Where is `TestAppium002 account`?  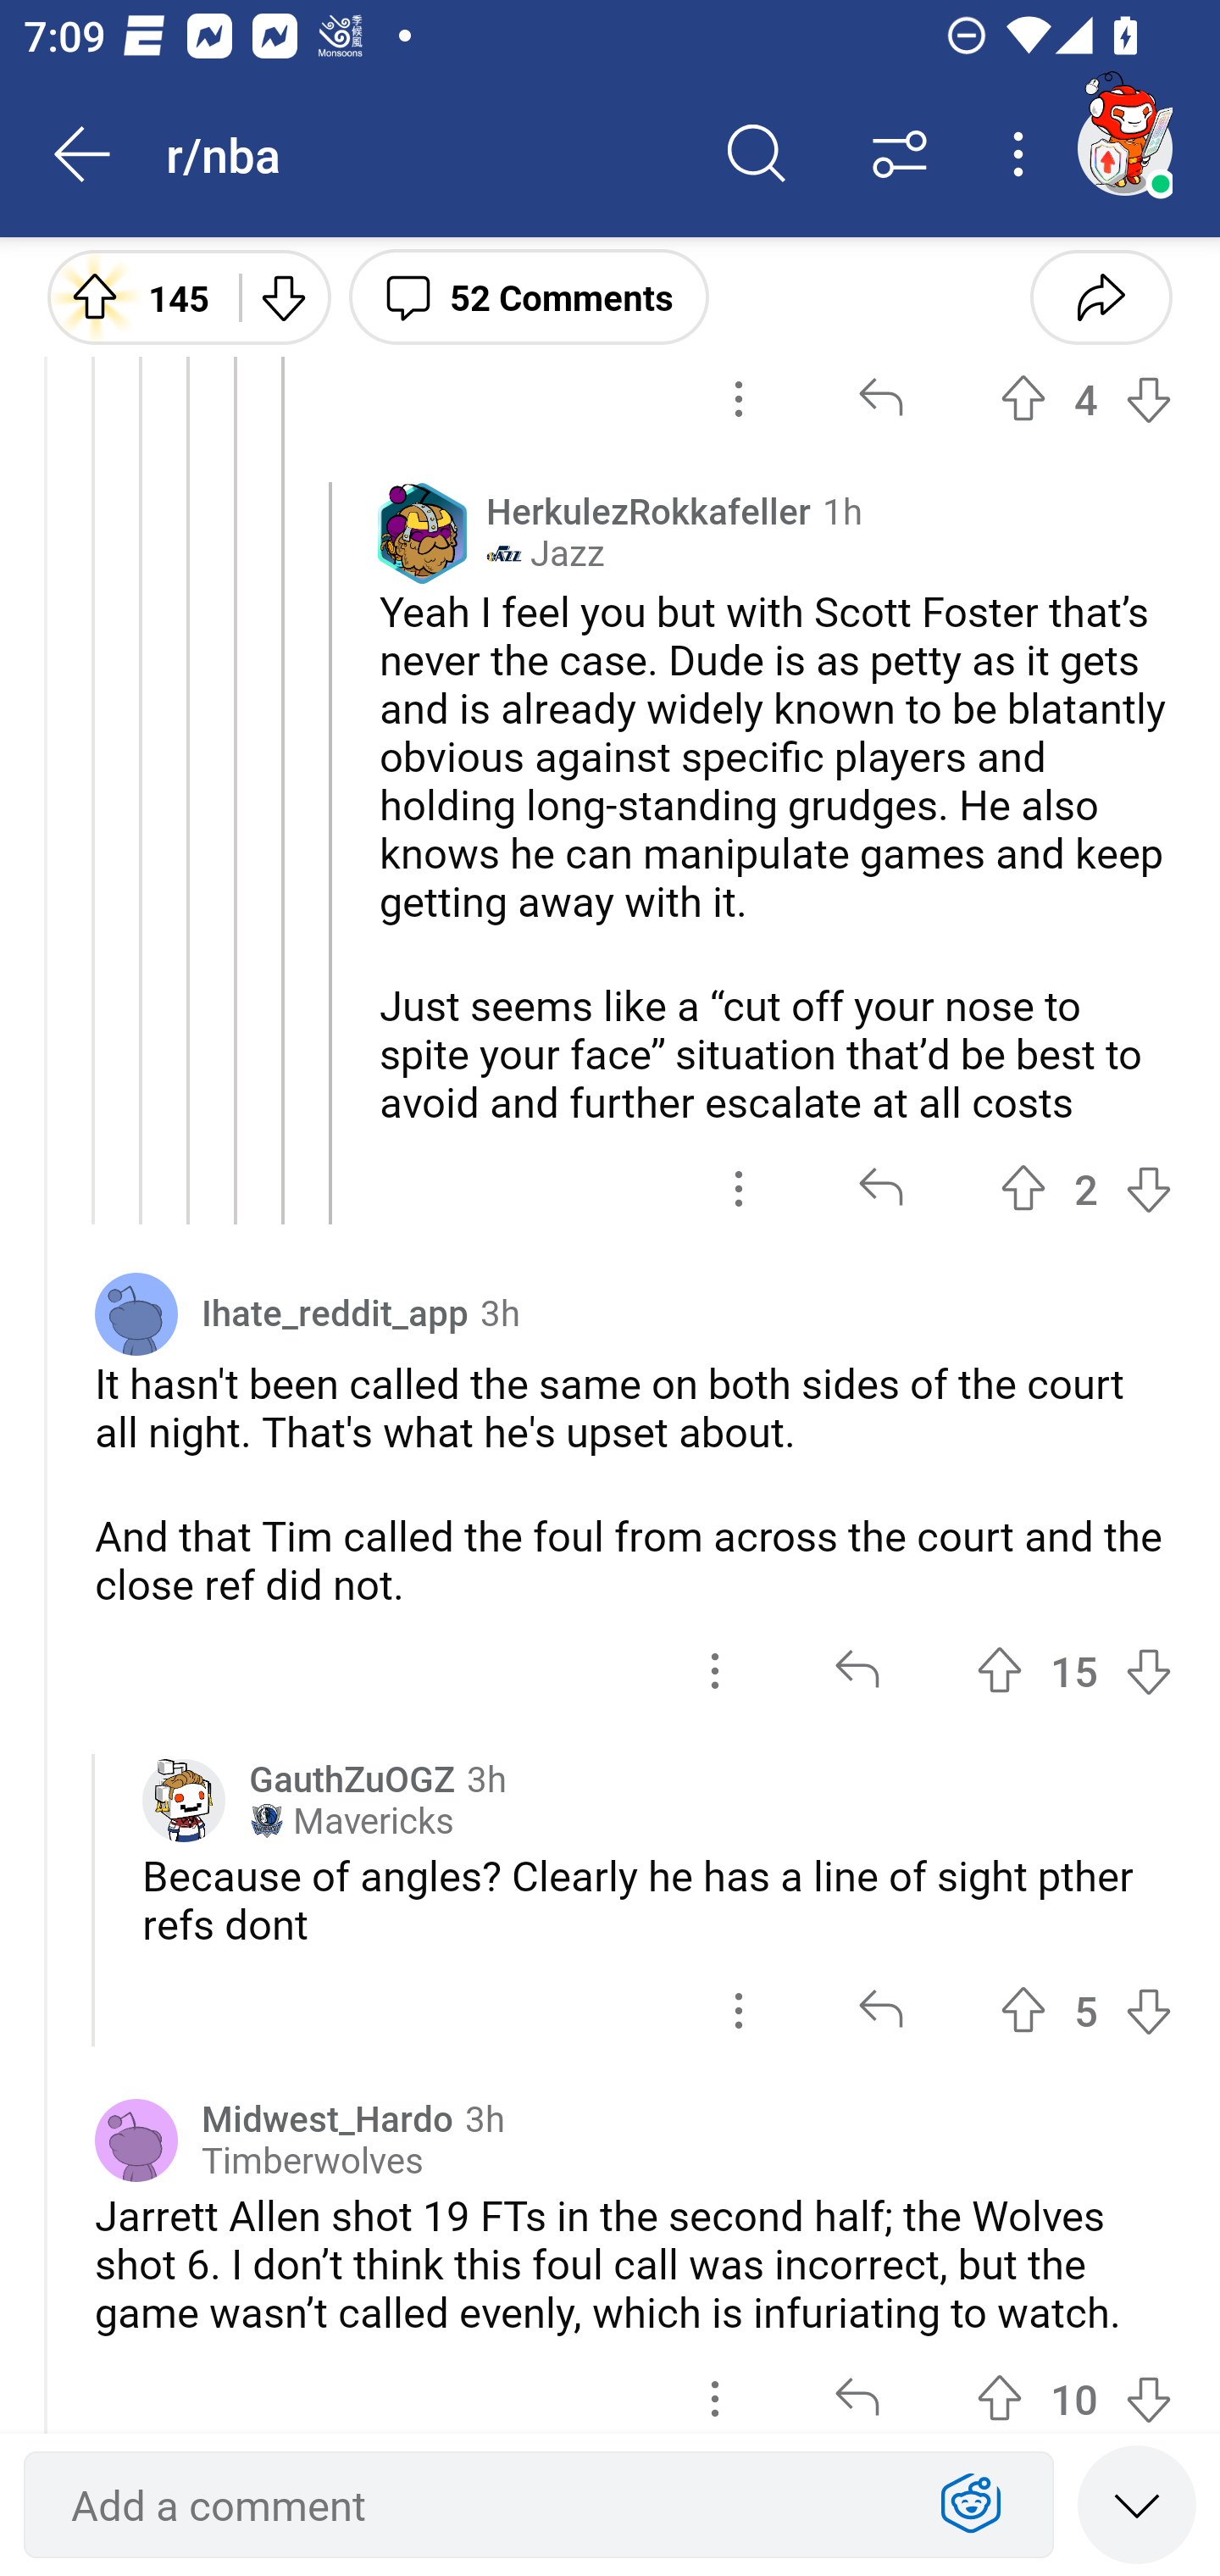 TestAppium002 account is located at coordinates (1124, 147).